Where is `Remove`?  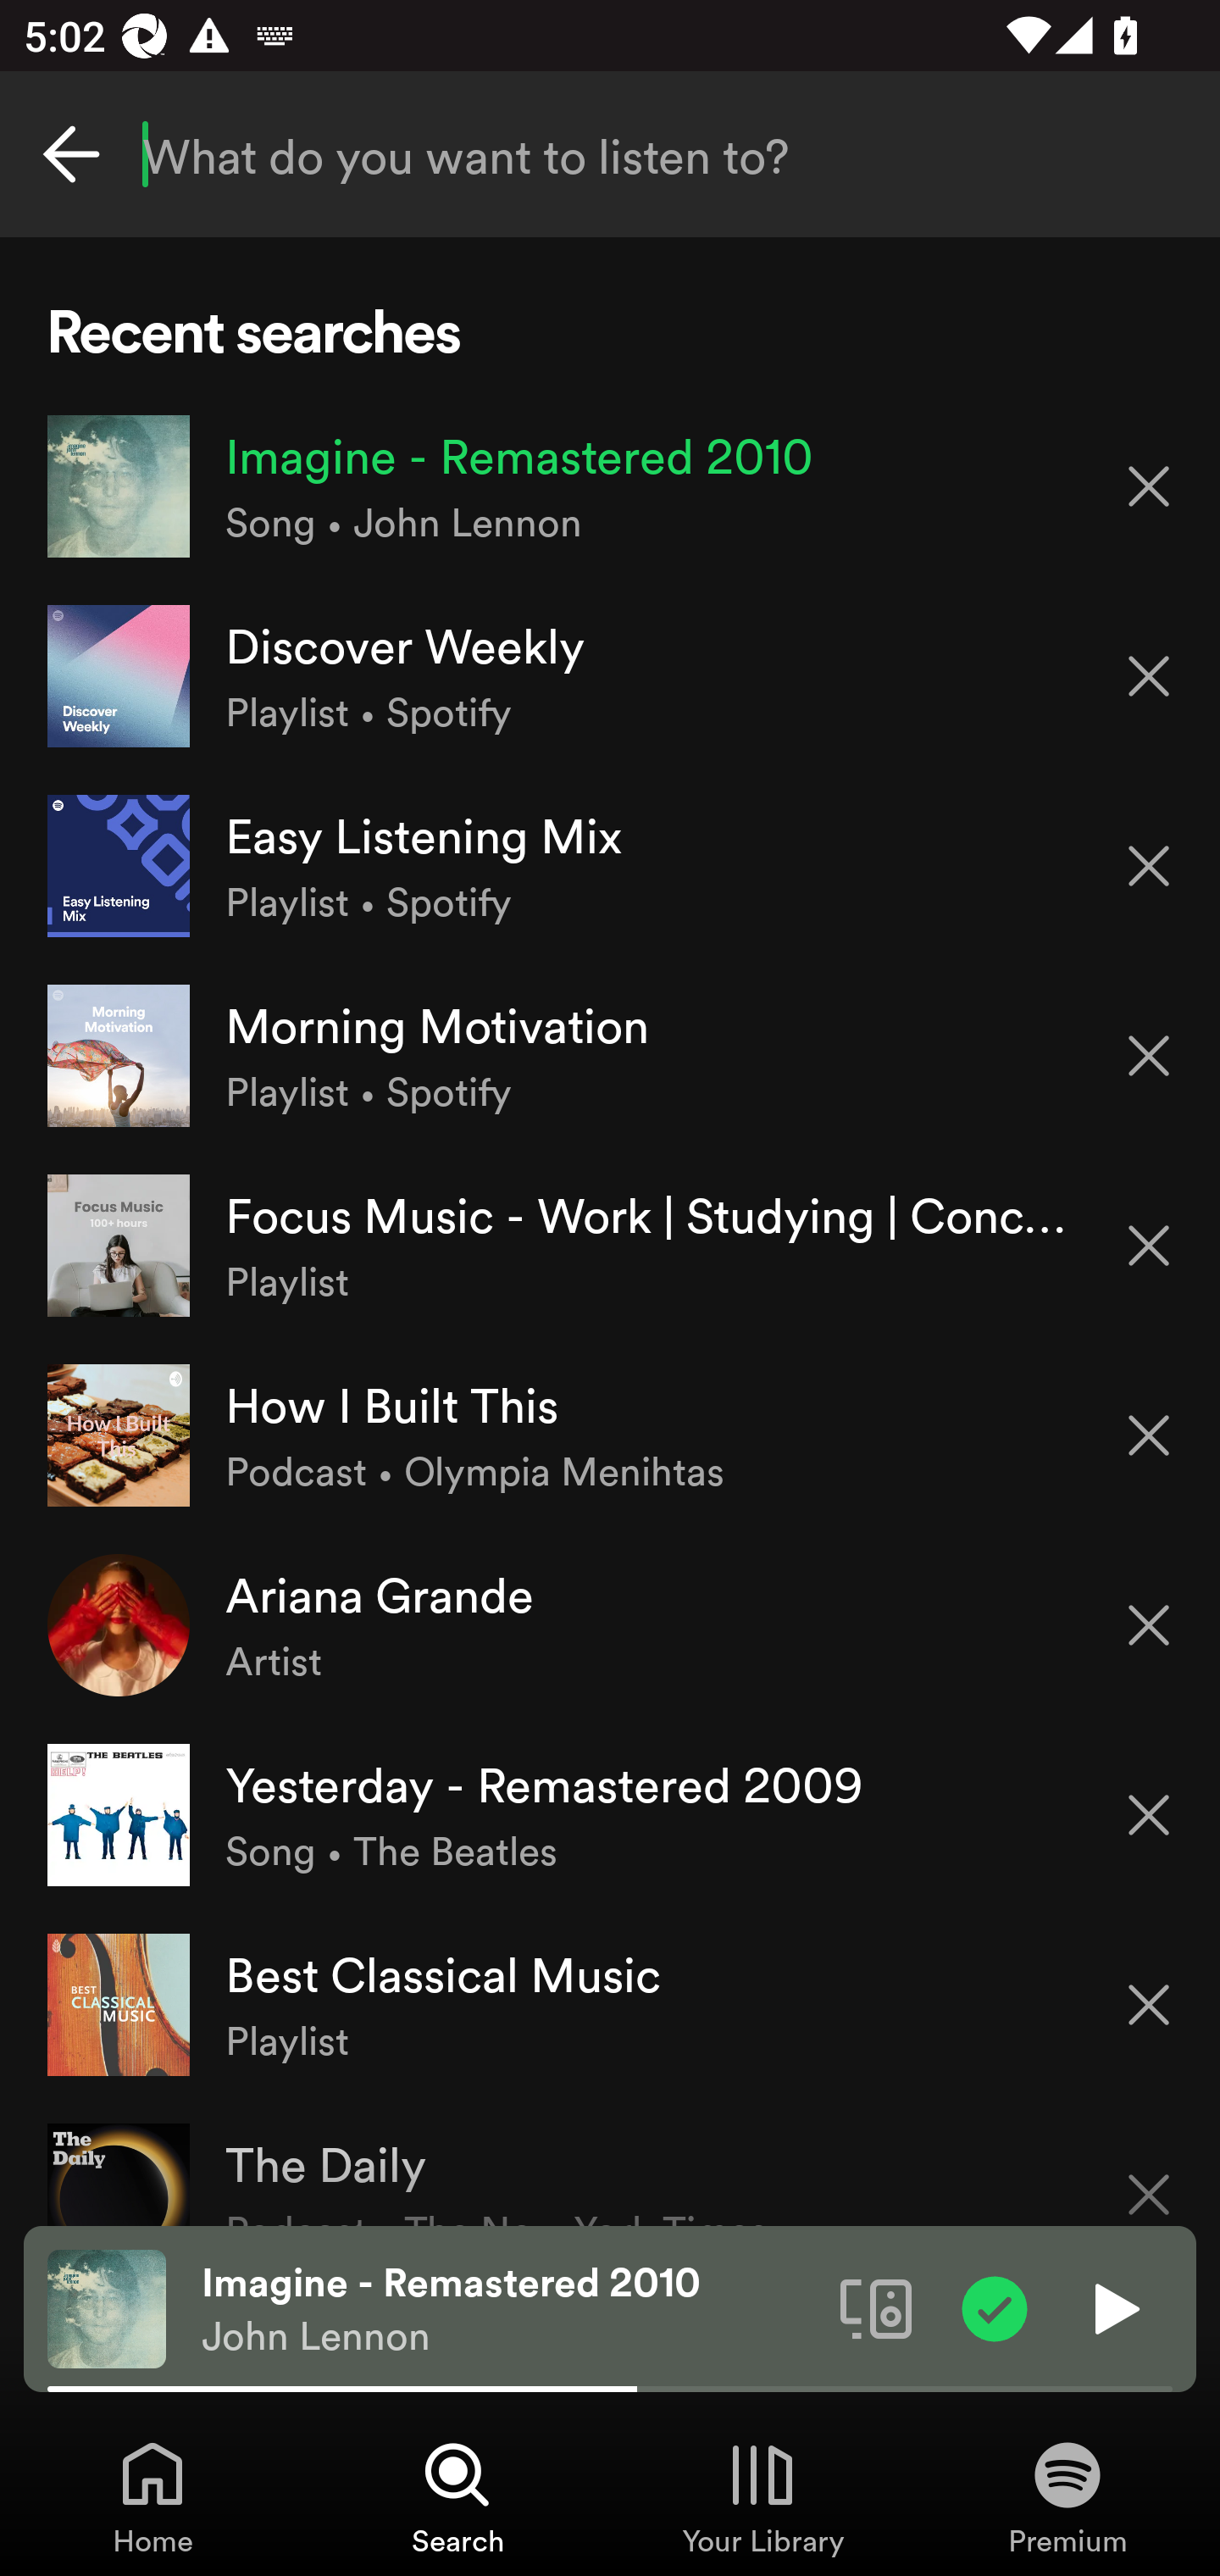 Remove is located at coordinates (1149, 2173).